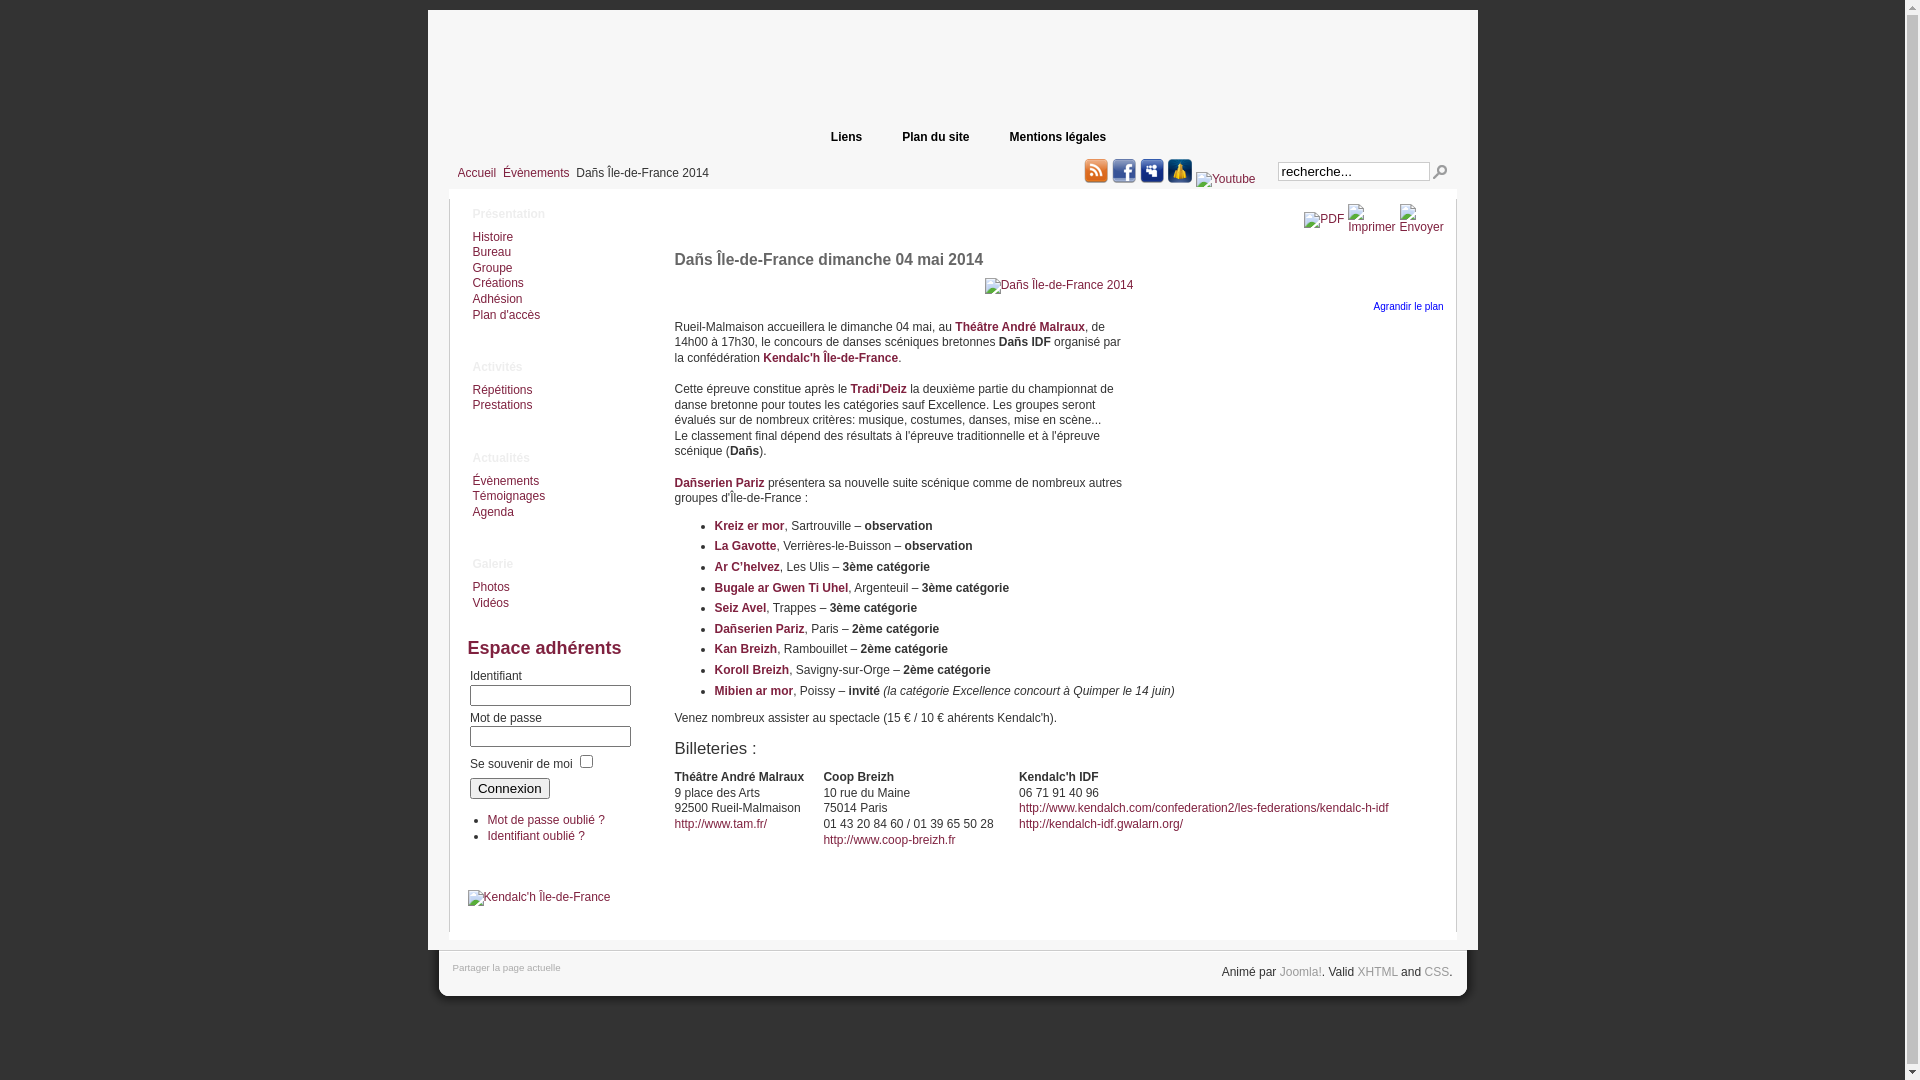 This screenshot has height=1080, width=1920. I want to click on Liens, so click(846, 137).